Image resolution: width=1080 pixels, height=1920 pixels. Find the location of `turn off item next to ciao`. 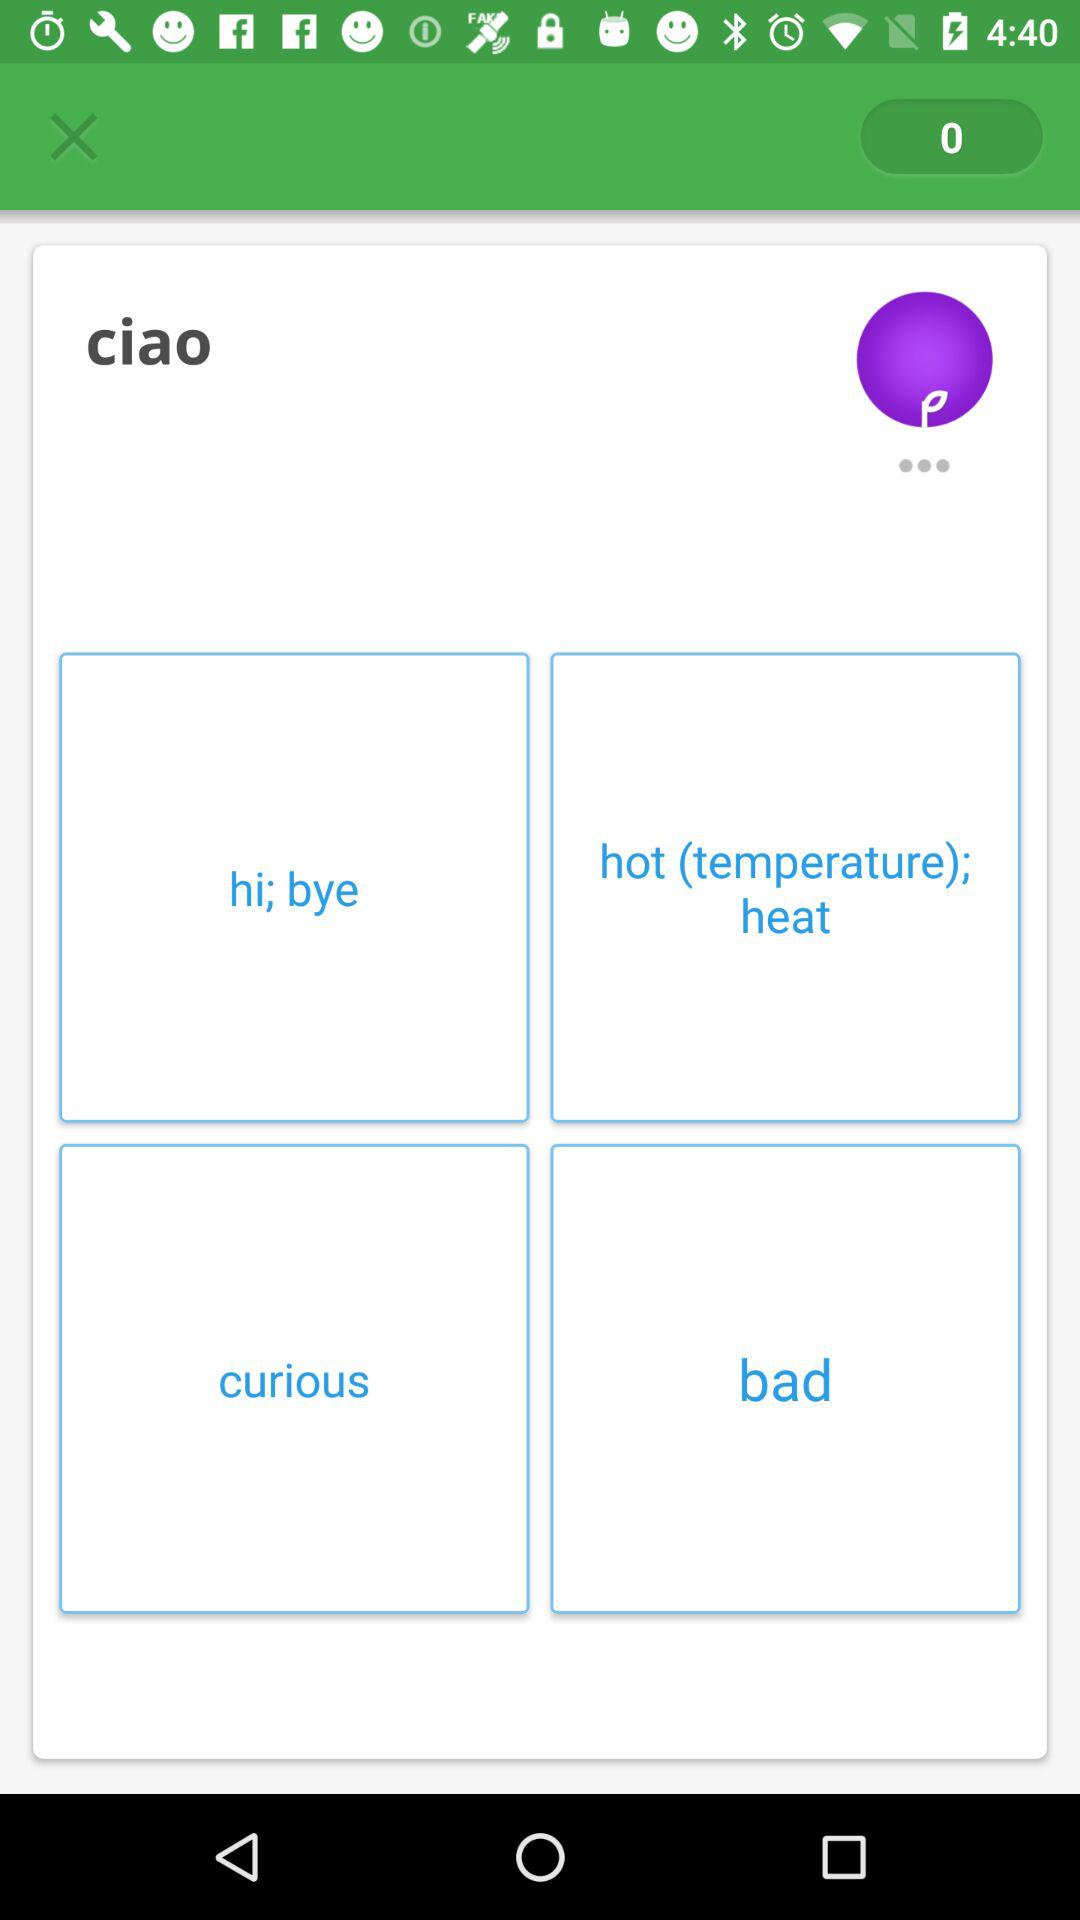

turn off item next to ciao is located at coordinates (924, 344).